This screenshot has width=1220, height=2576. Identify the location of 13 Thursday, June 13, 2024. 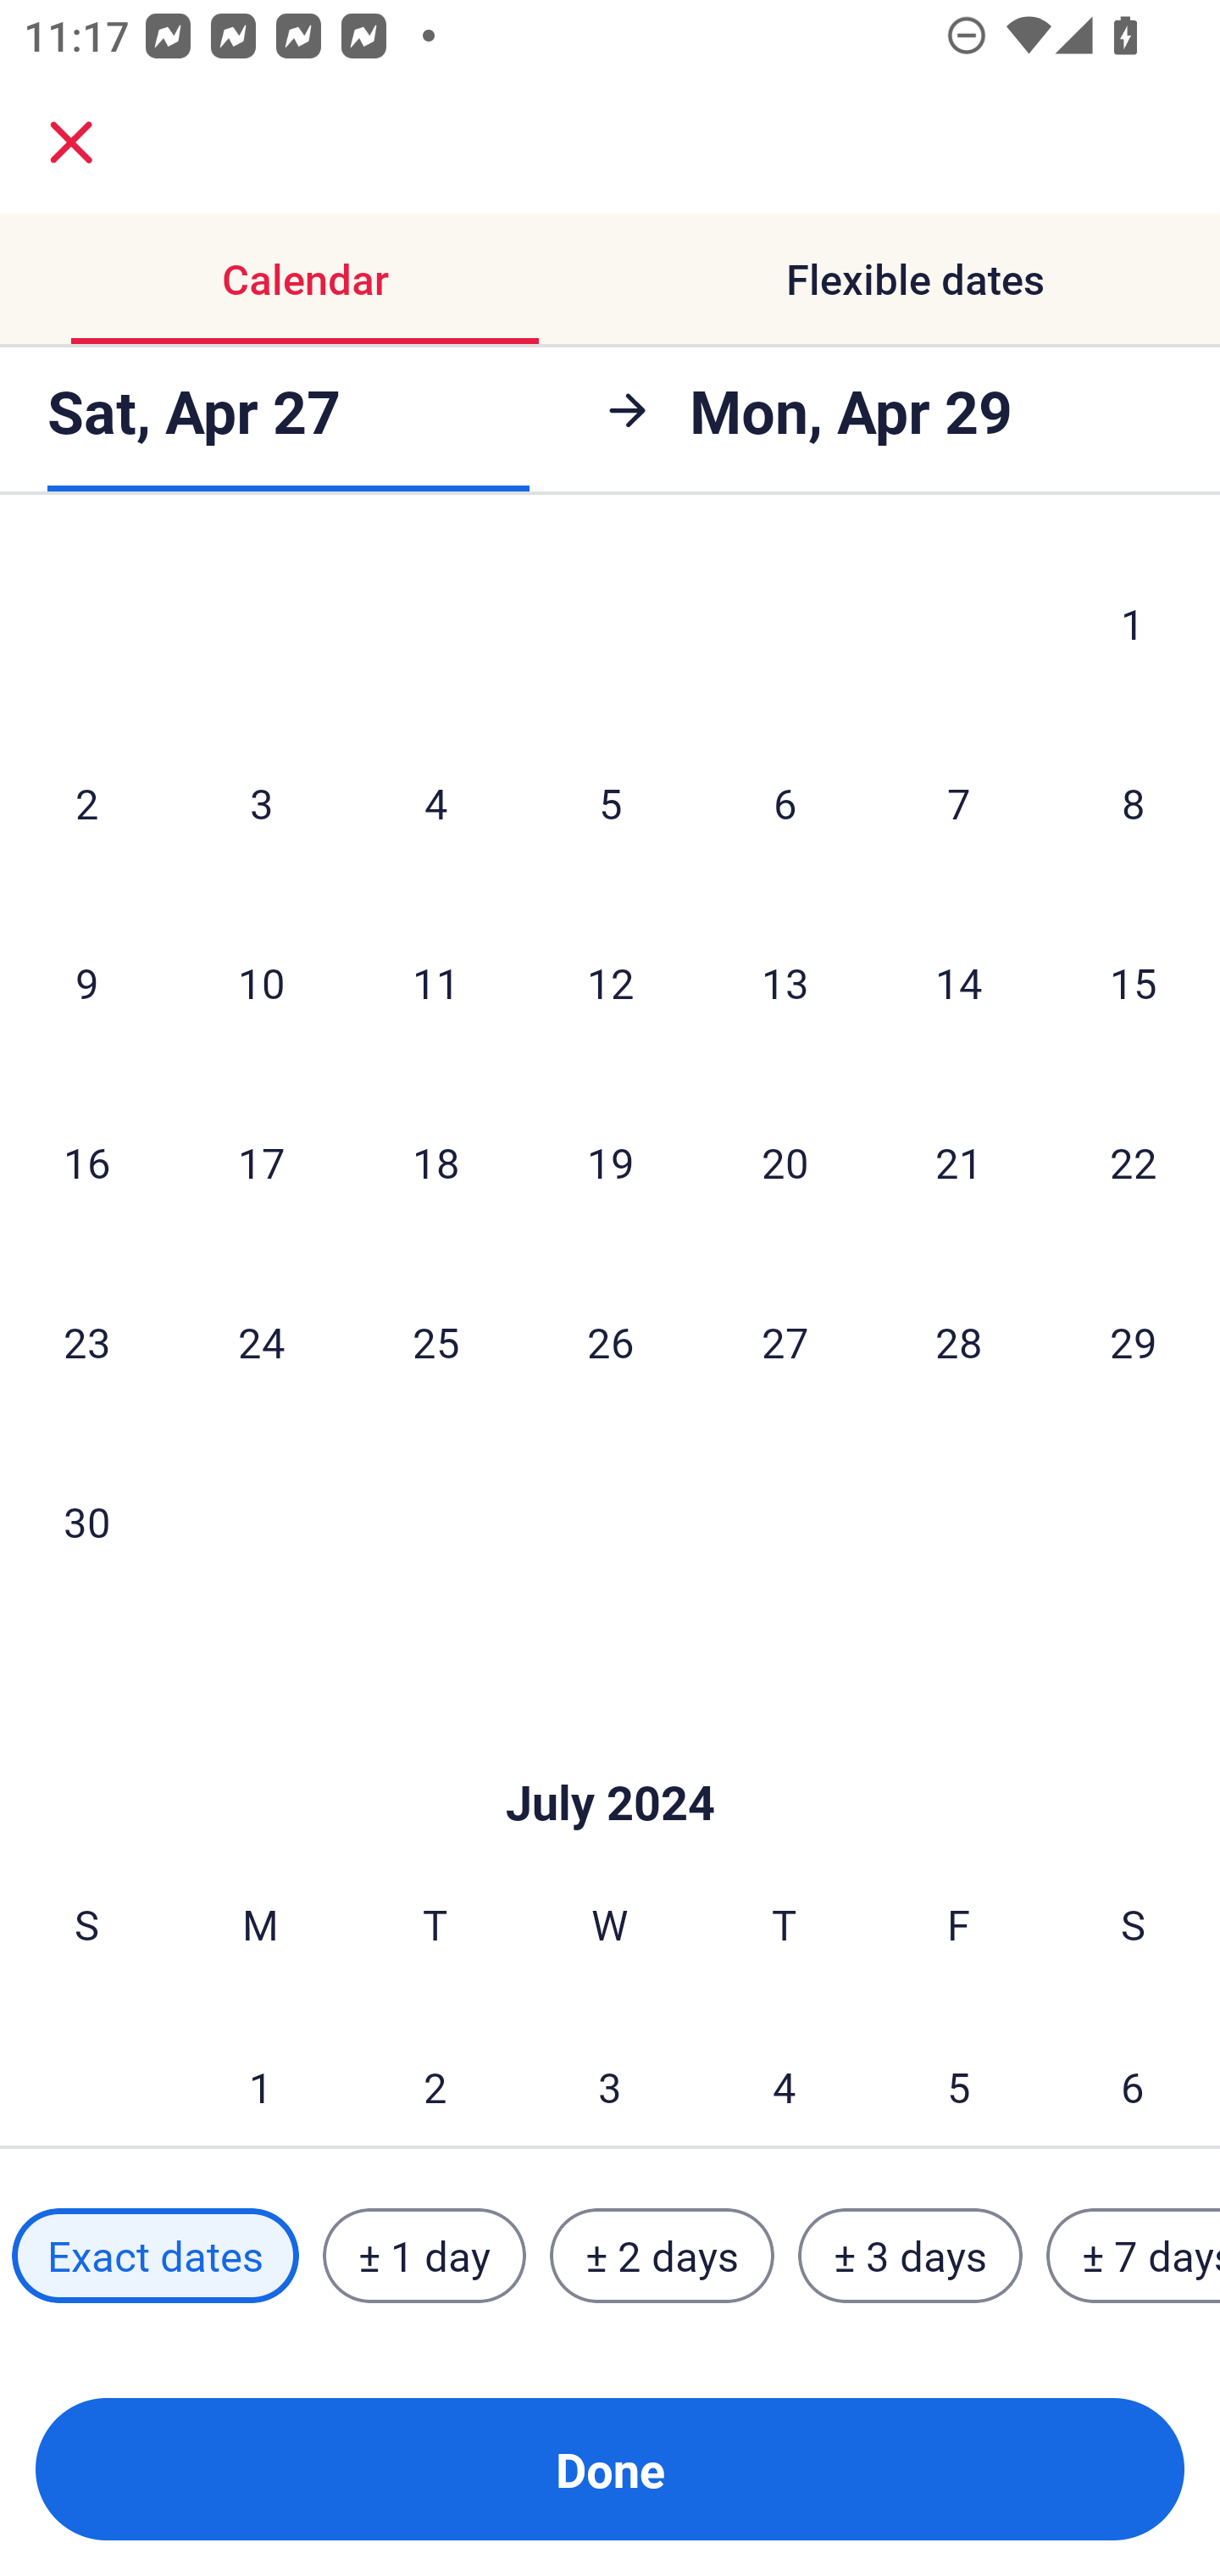
(785, 982).